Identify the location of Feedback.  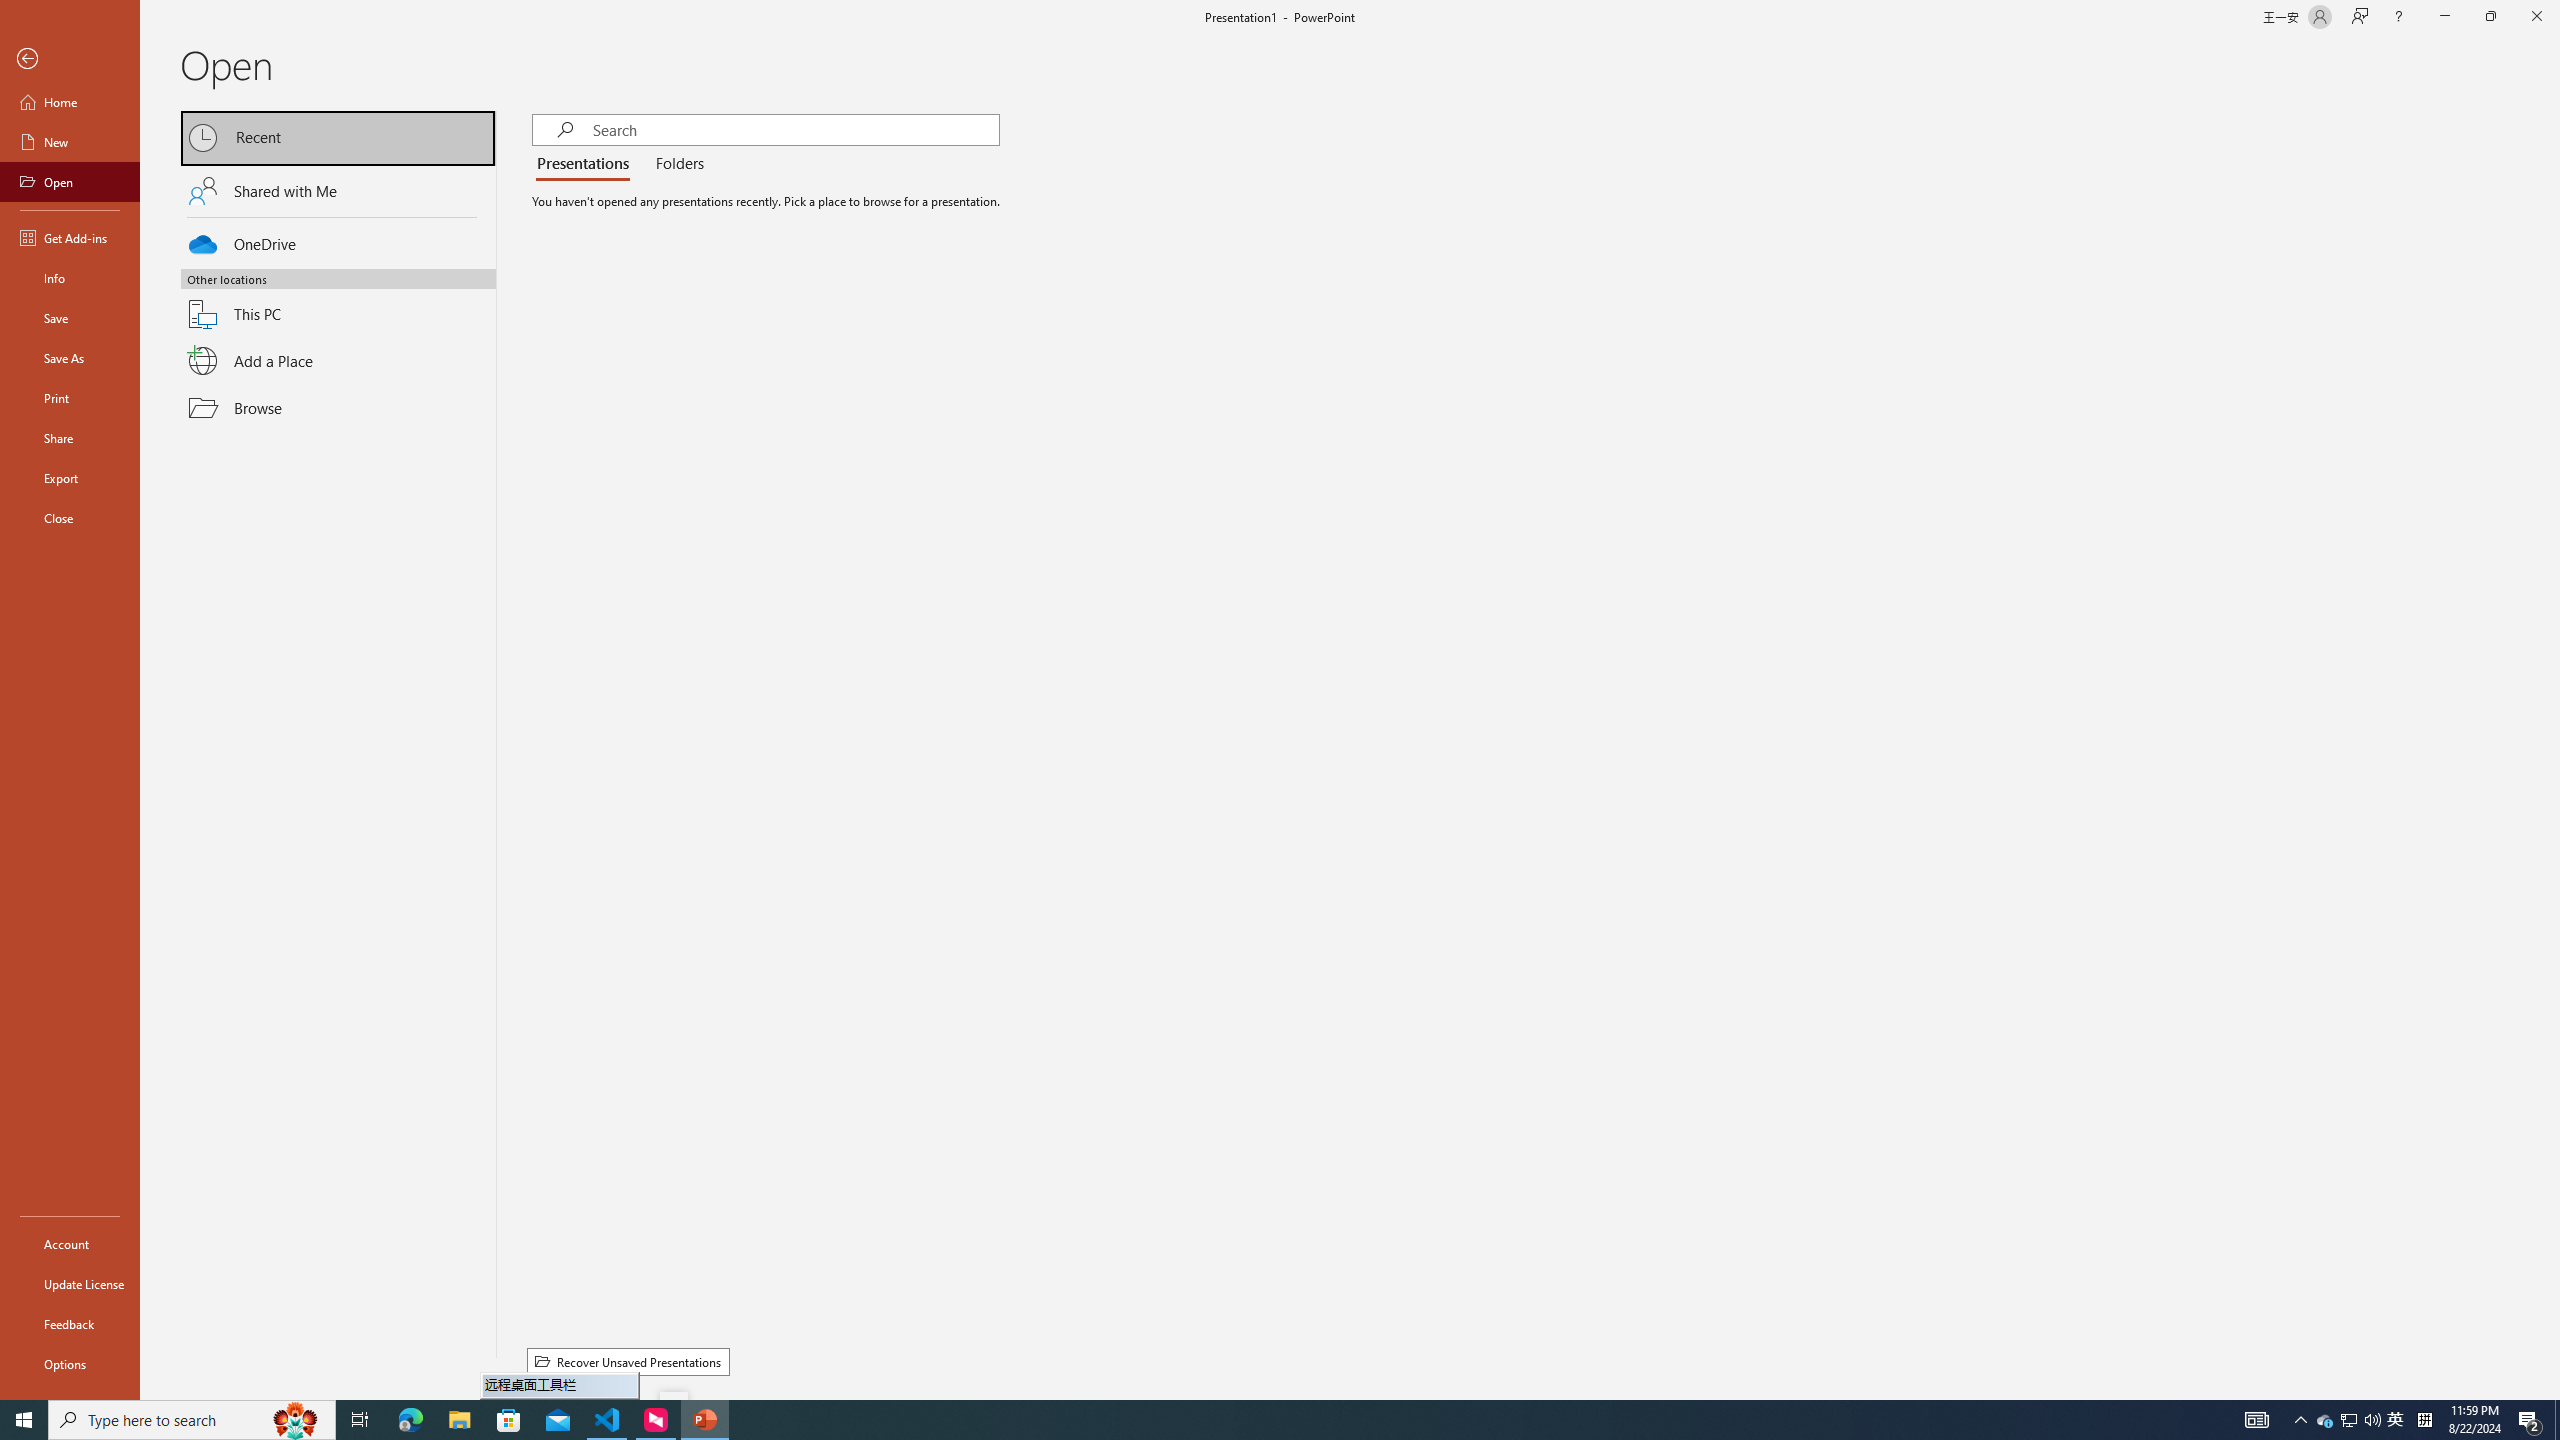
(70, 1324).